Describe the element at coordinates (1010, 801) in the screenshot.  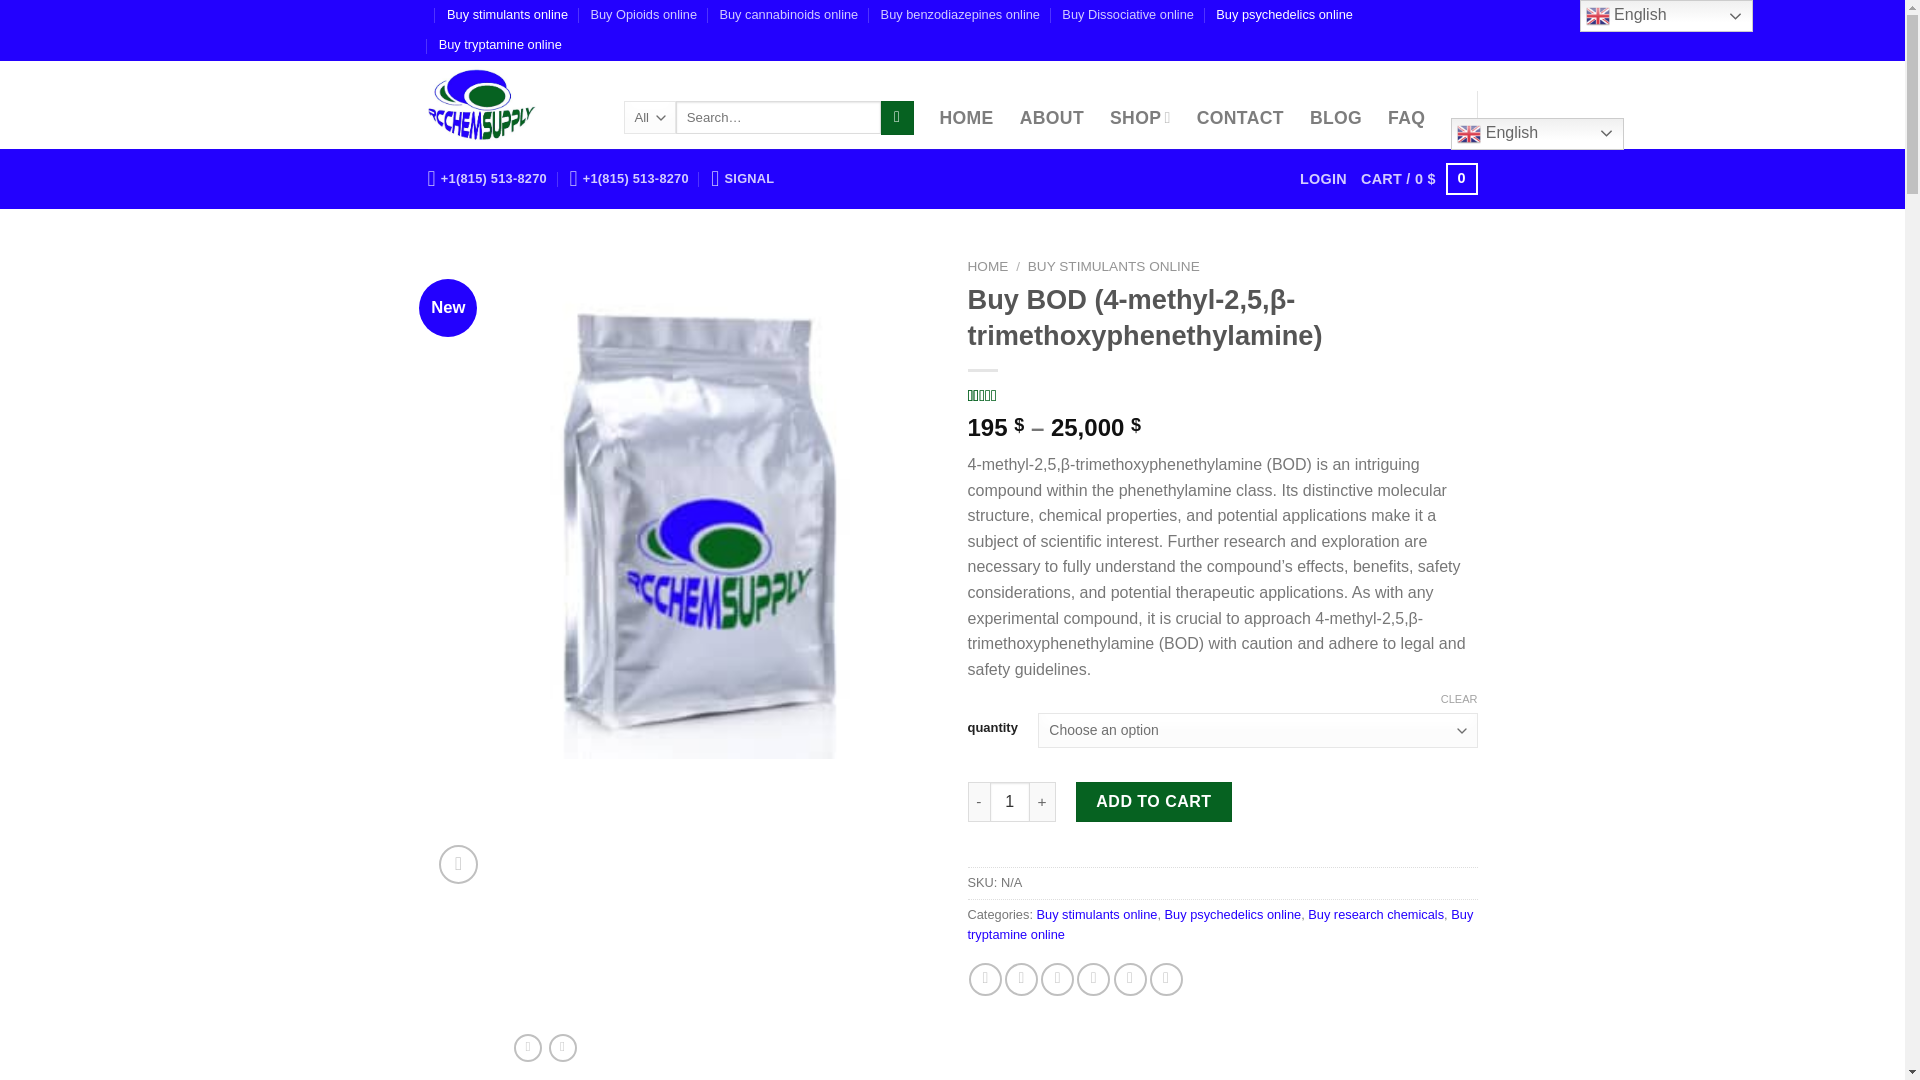
I see `1` at that location.